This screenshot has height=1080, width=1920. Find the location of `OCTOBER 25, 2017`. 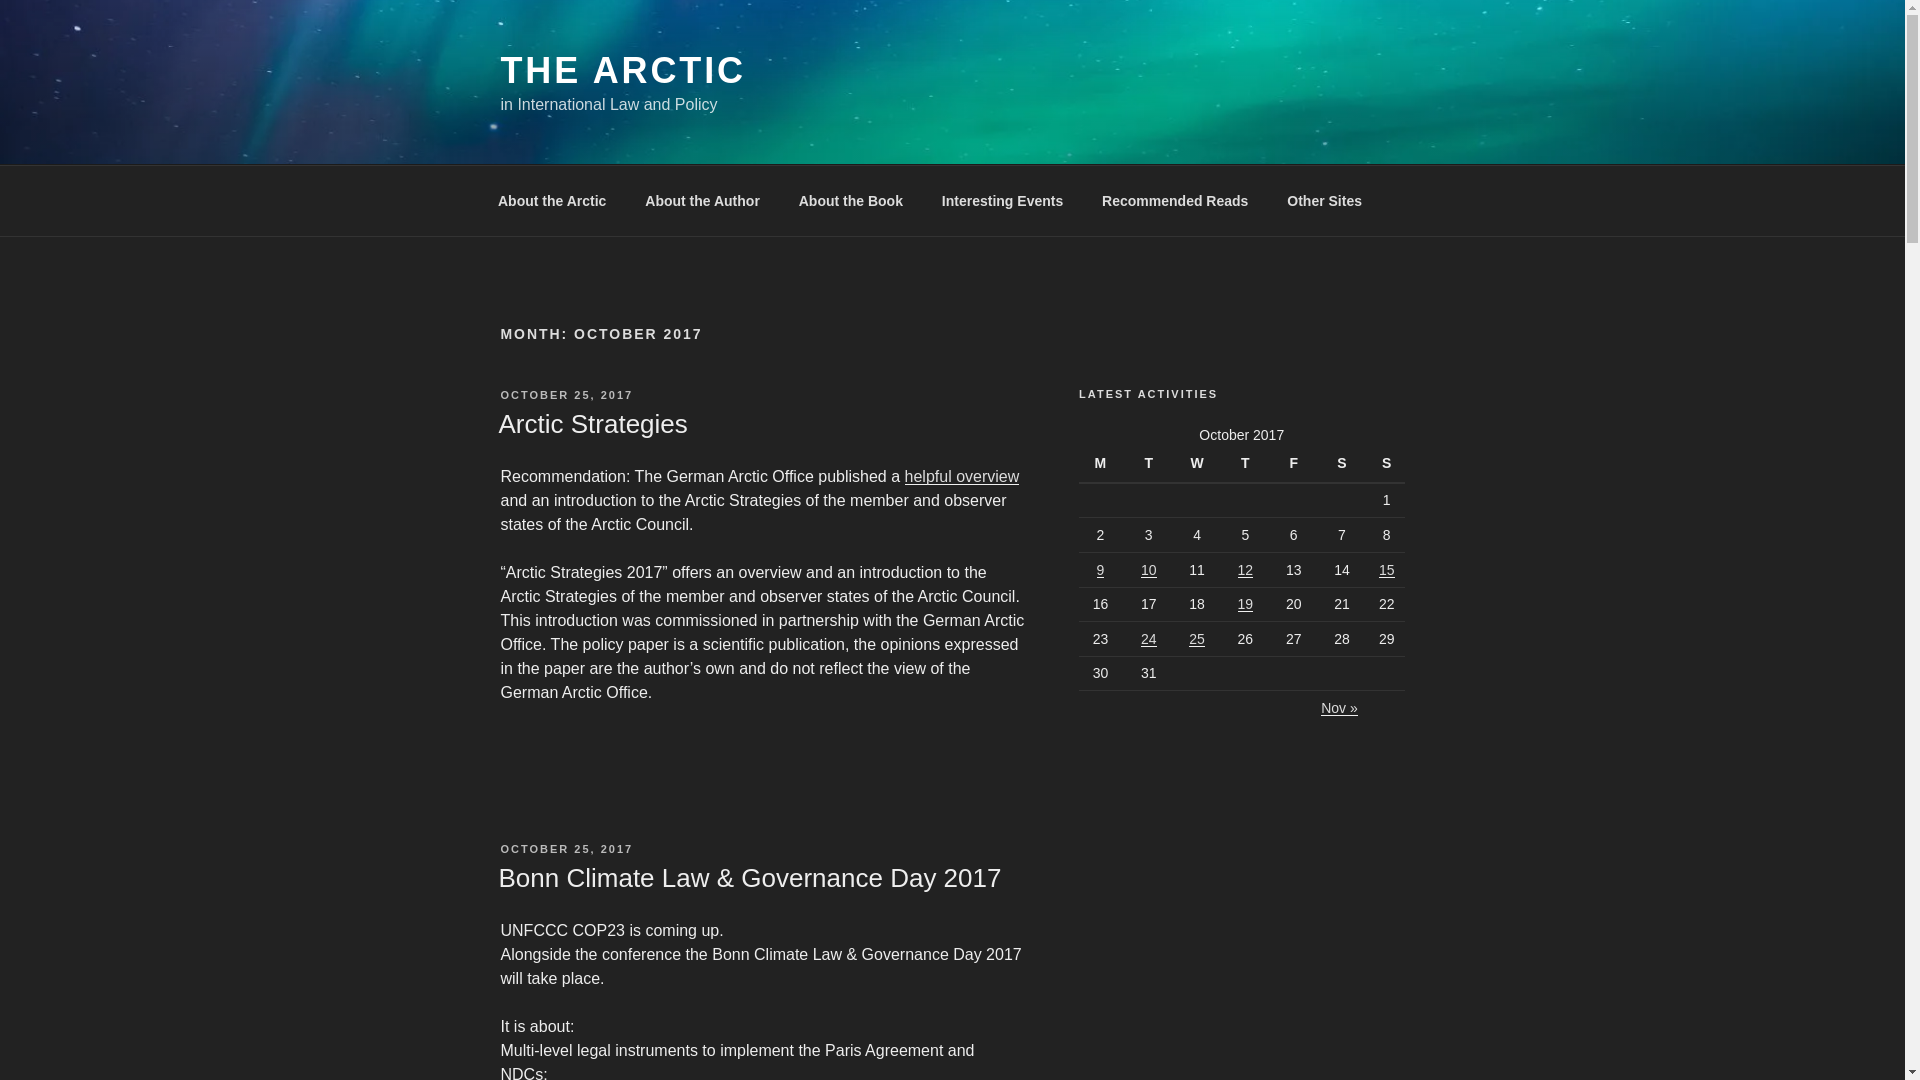

OCTOBER 25, 2017 is located at coordinates (566, 394).